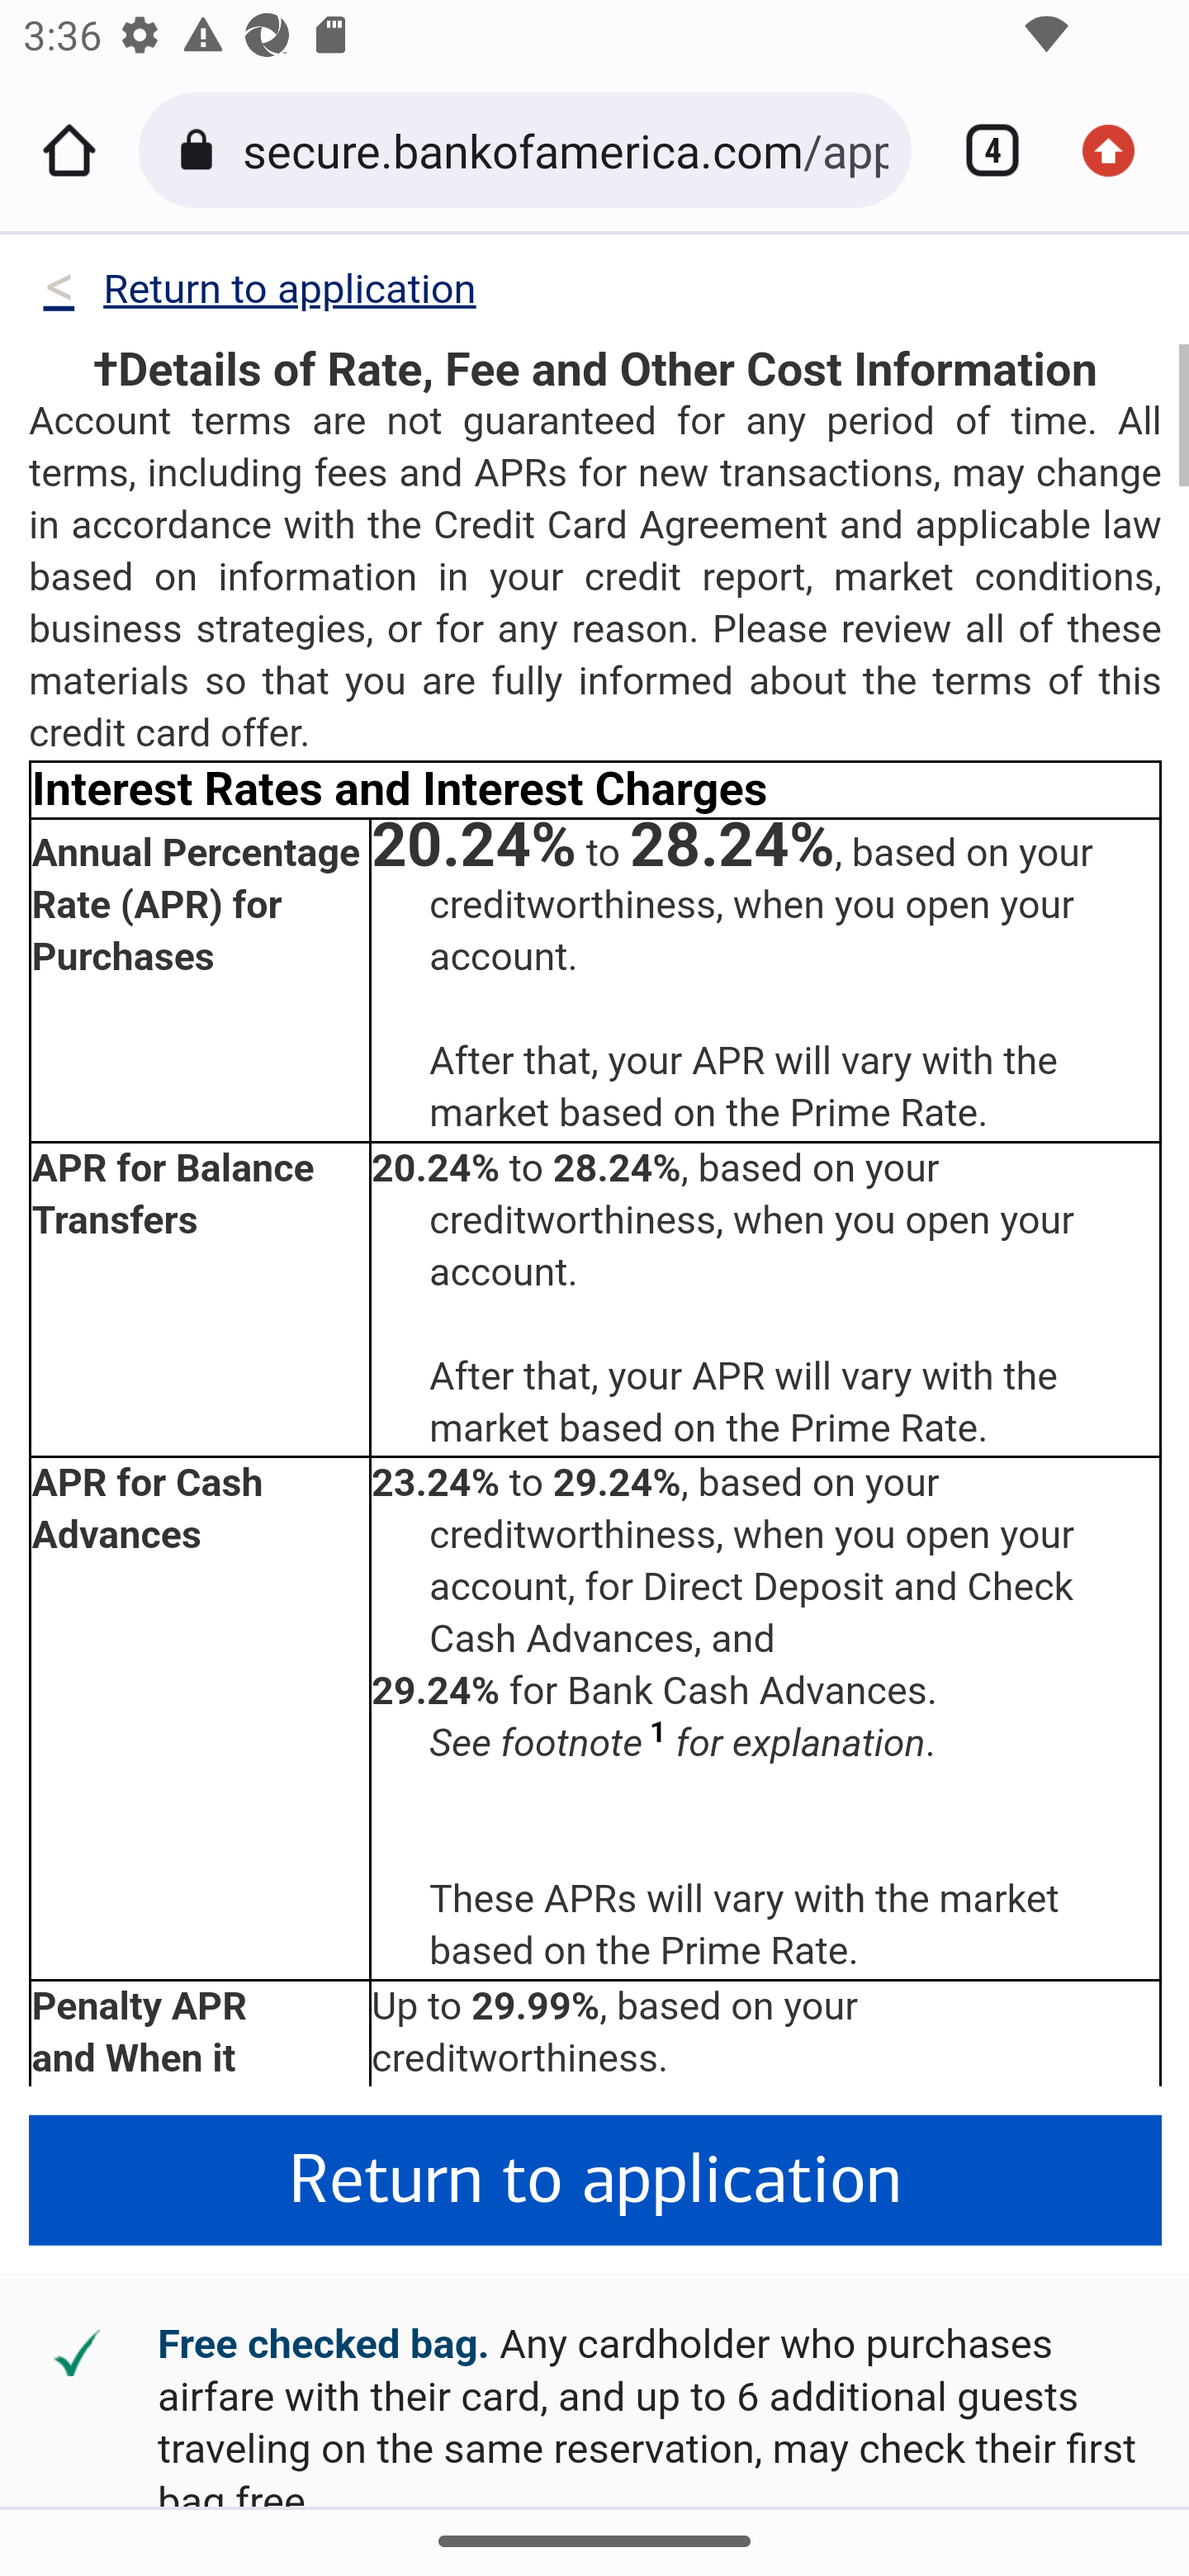 The image size is (1189, 2576). I want to click on <Return to application < Return to application, so click(258, 296).